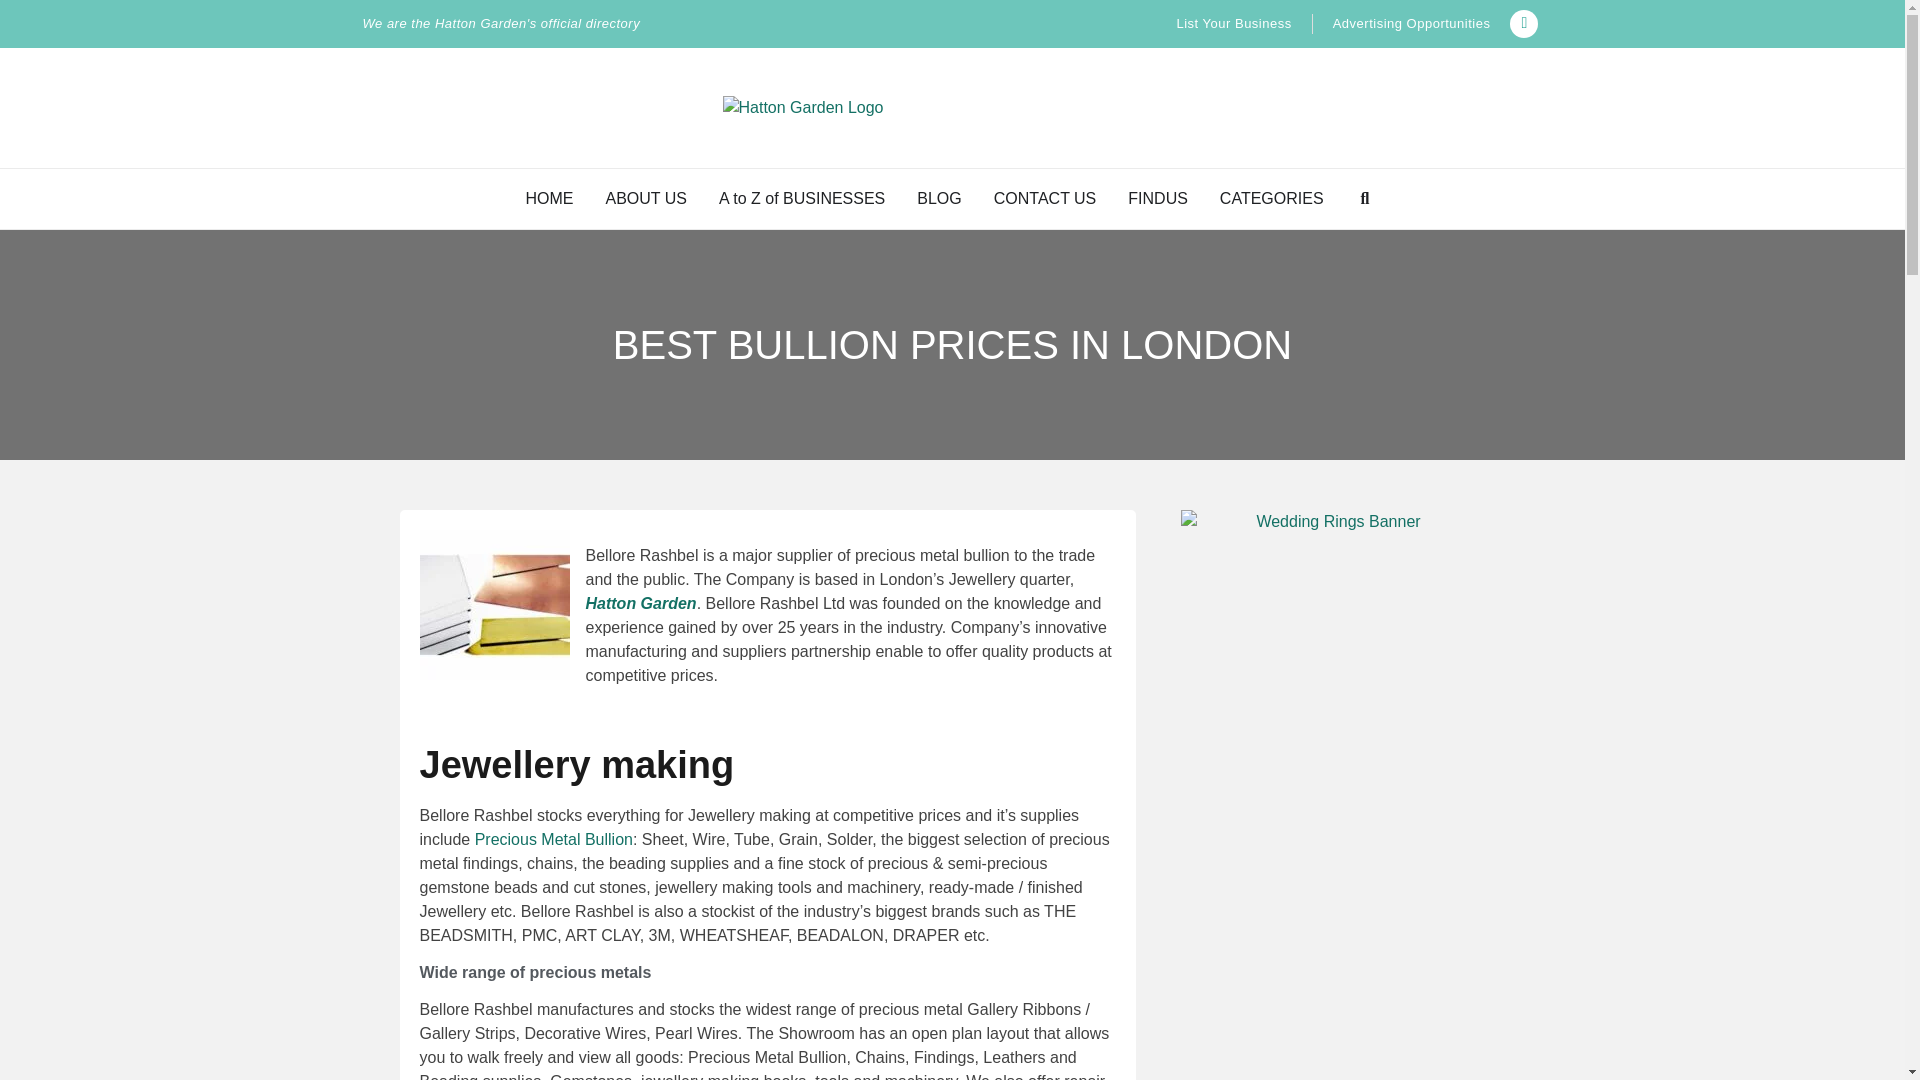 The image size is (1920, 1080). What do you see at coordinates (1158, 198) in the screenshot?
I see `FINDUS` at bounding box center [1158, 198].